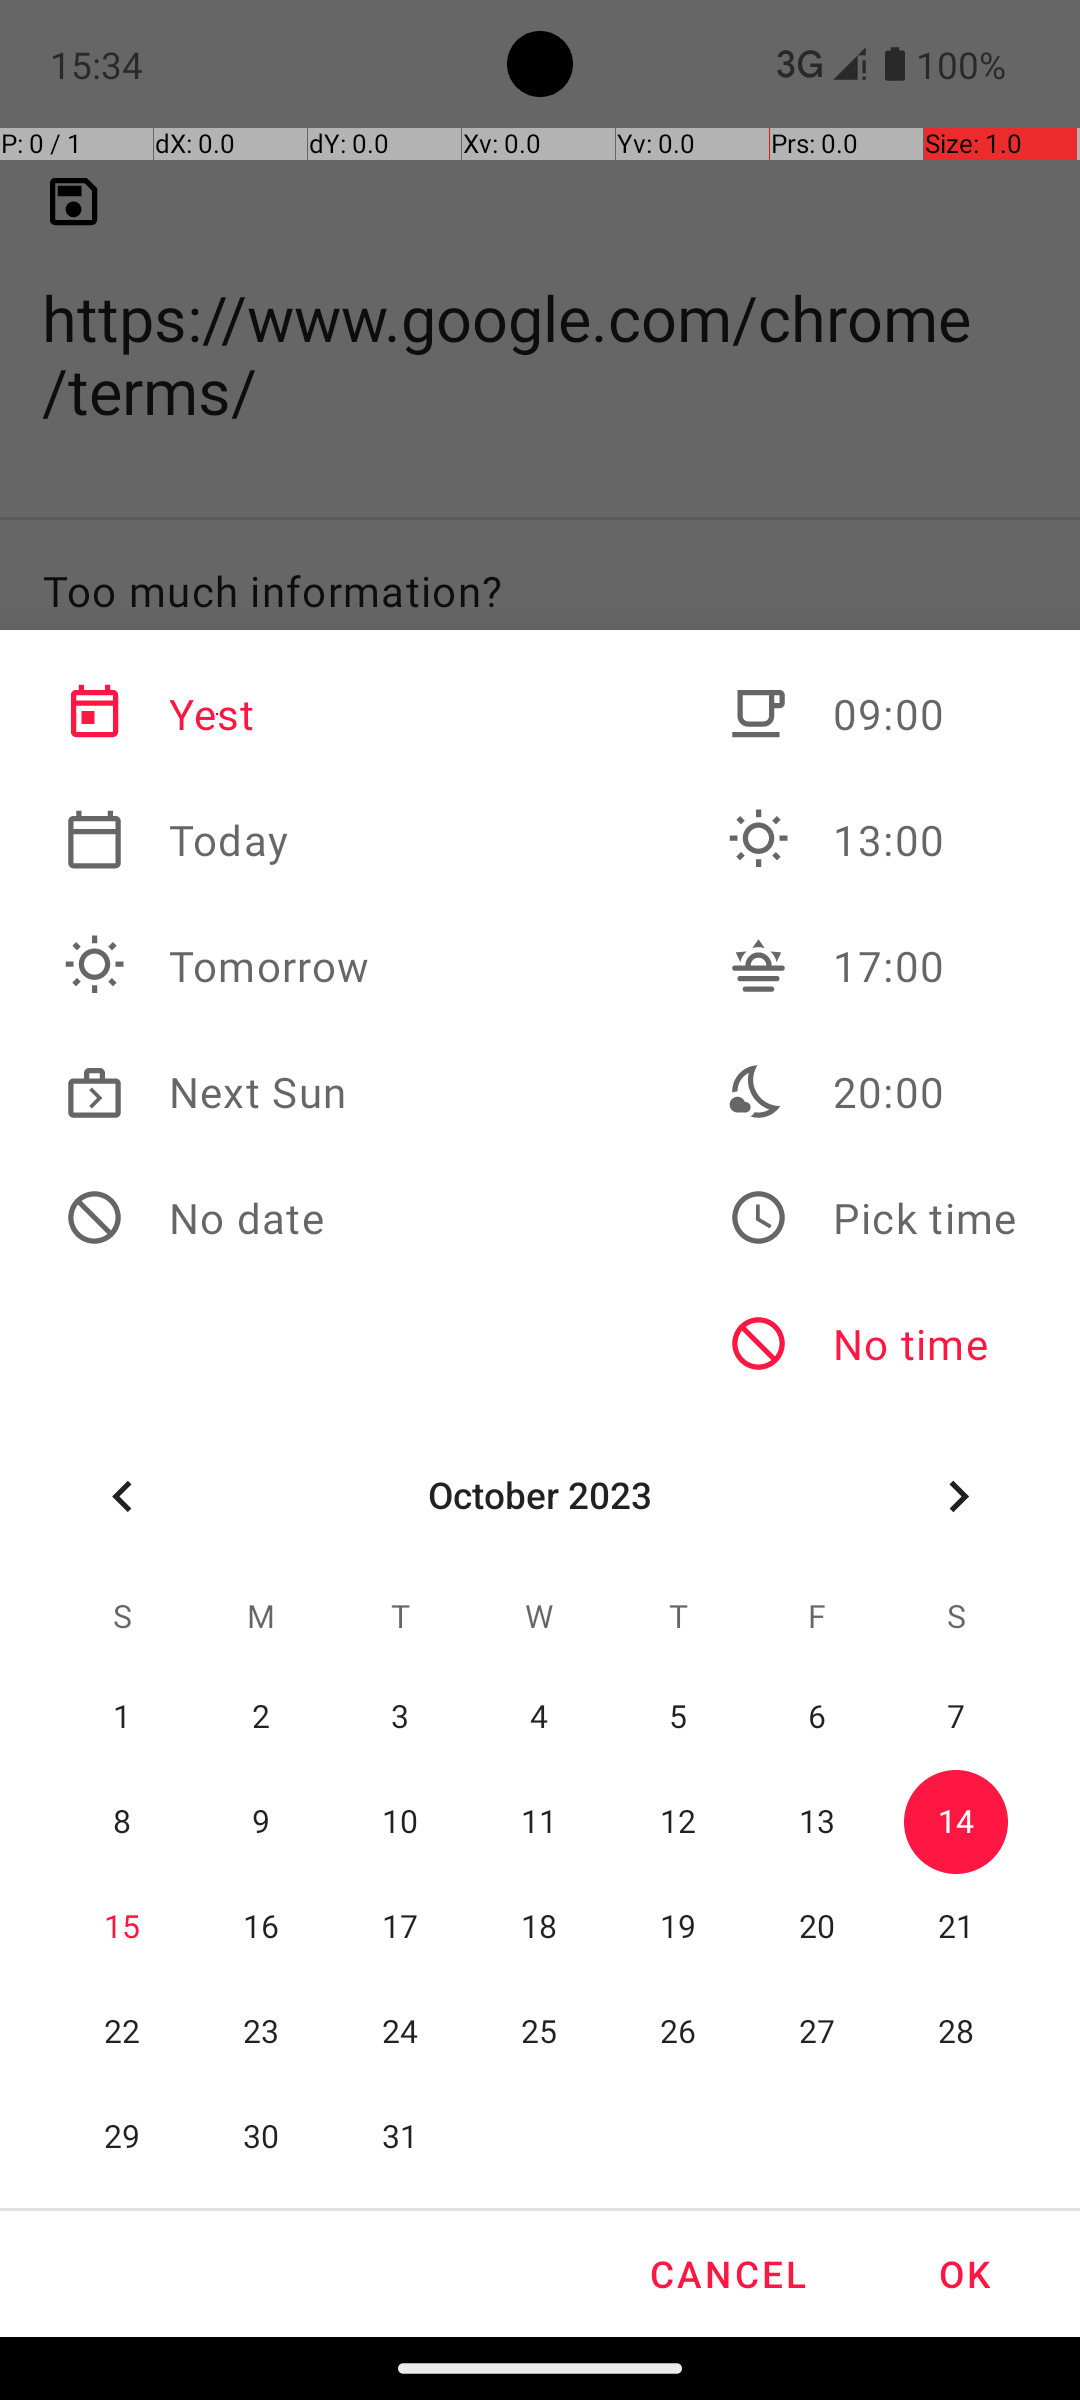  Describe the element at coordinates (540, 1822) in the screenshot. I see `11` at that location.